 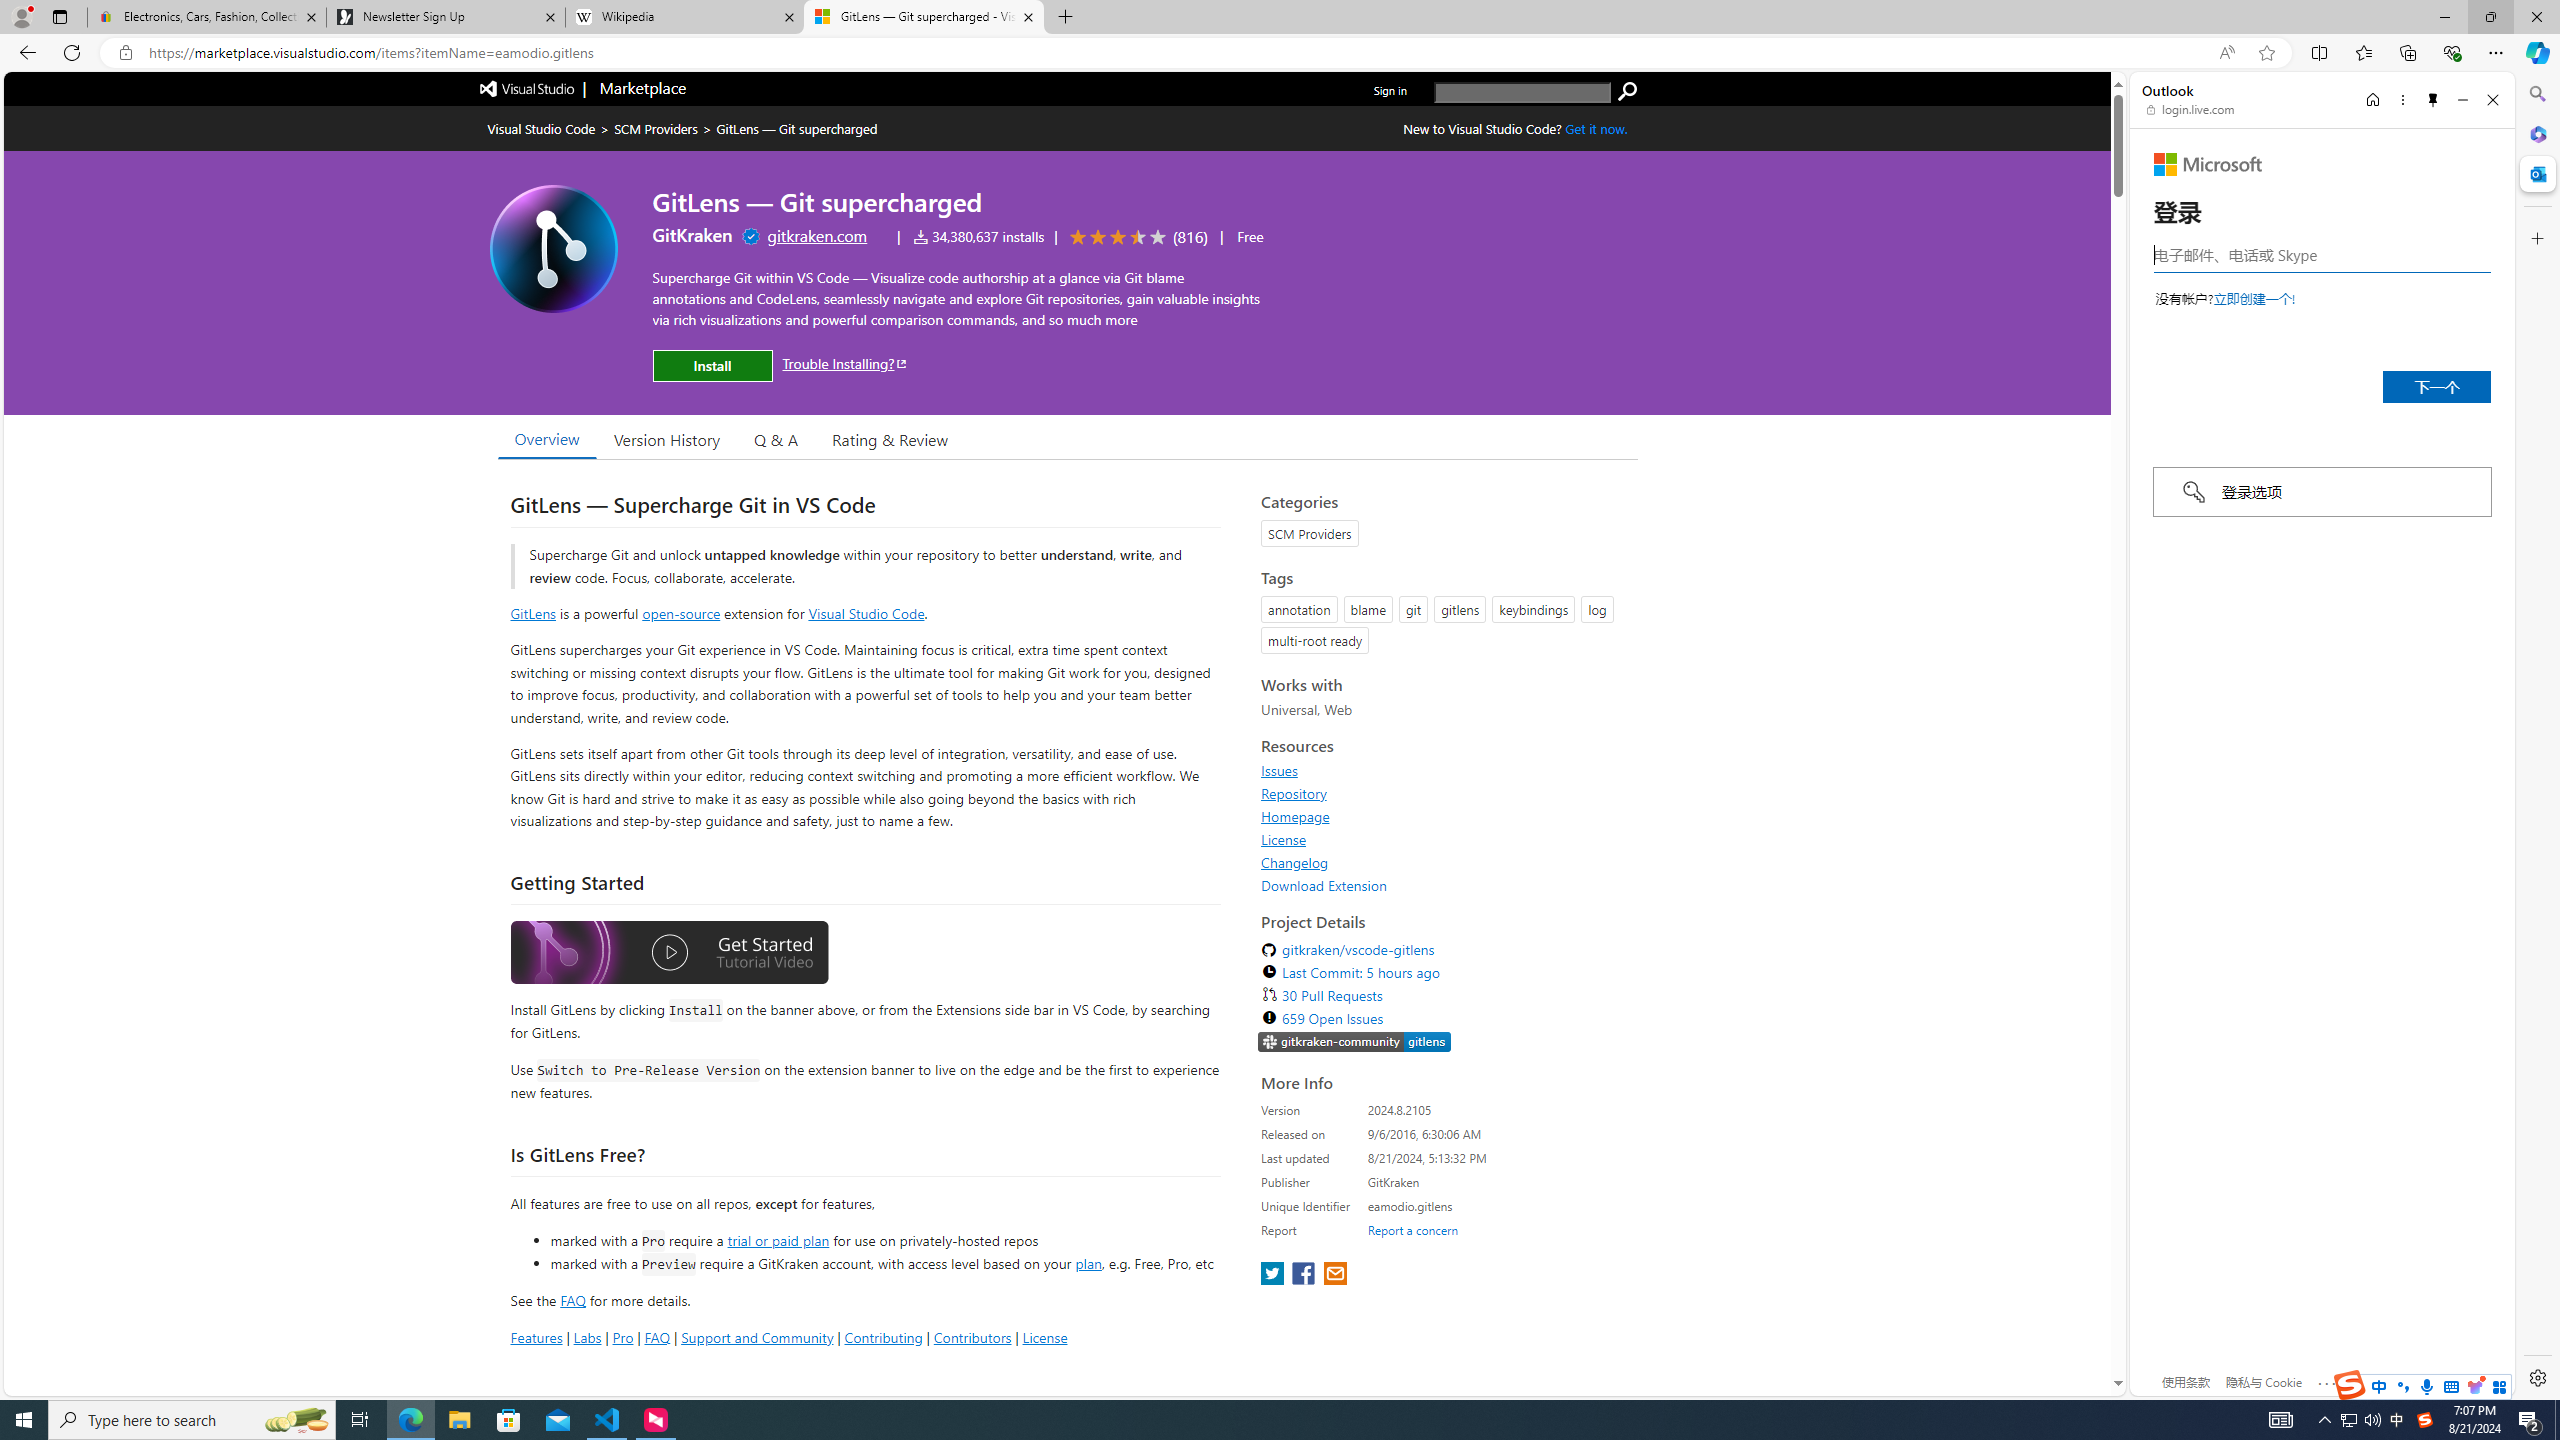 What do you see at coordinates (1088, 1264) in the screenshot?
I see `plan` at bounding box center [1088, 1264].